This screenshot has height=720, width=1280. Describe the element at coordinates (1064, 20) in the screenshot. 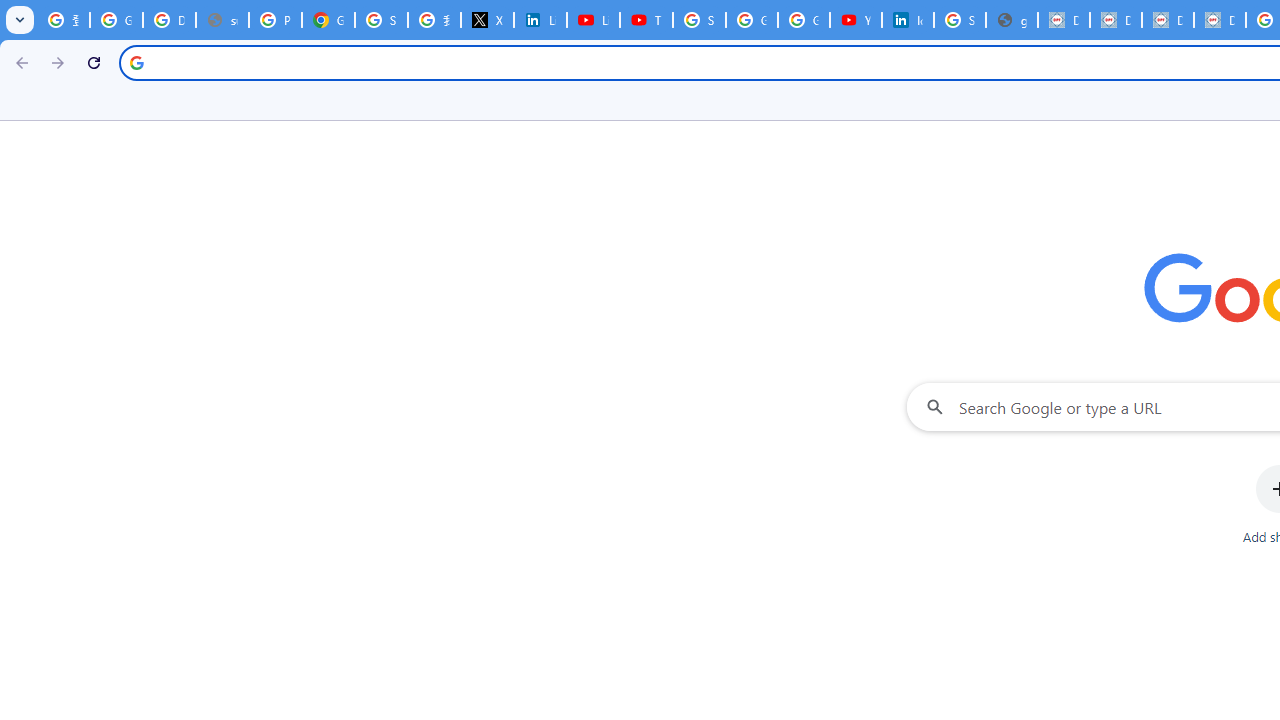

I see `Data Privacy Framework` at that location.